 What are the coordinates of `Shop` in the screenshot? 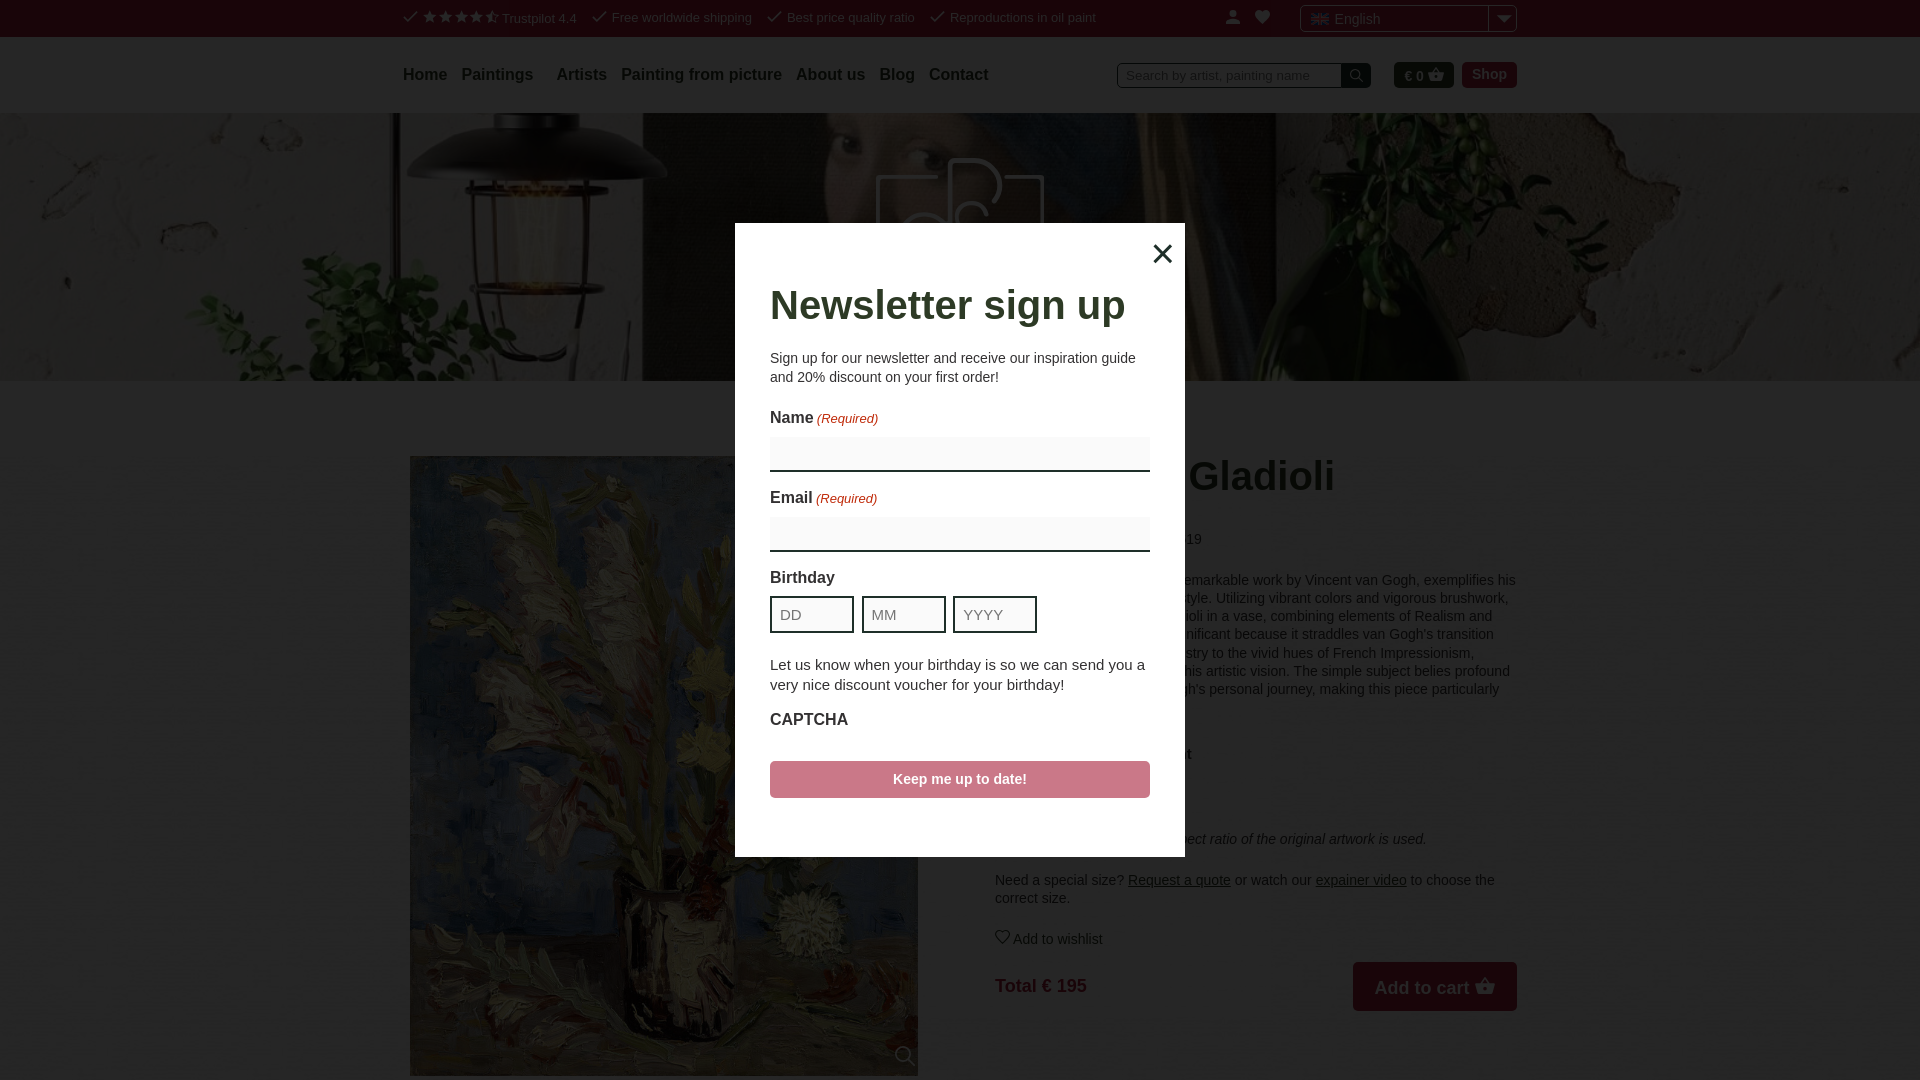 It's located at (1488, 74).